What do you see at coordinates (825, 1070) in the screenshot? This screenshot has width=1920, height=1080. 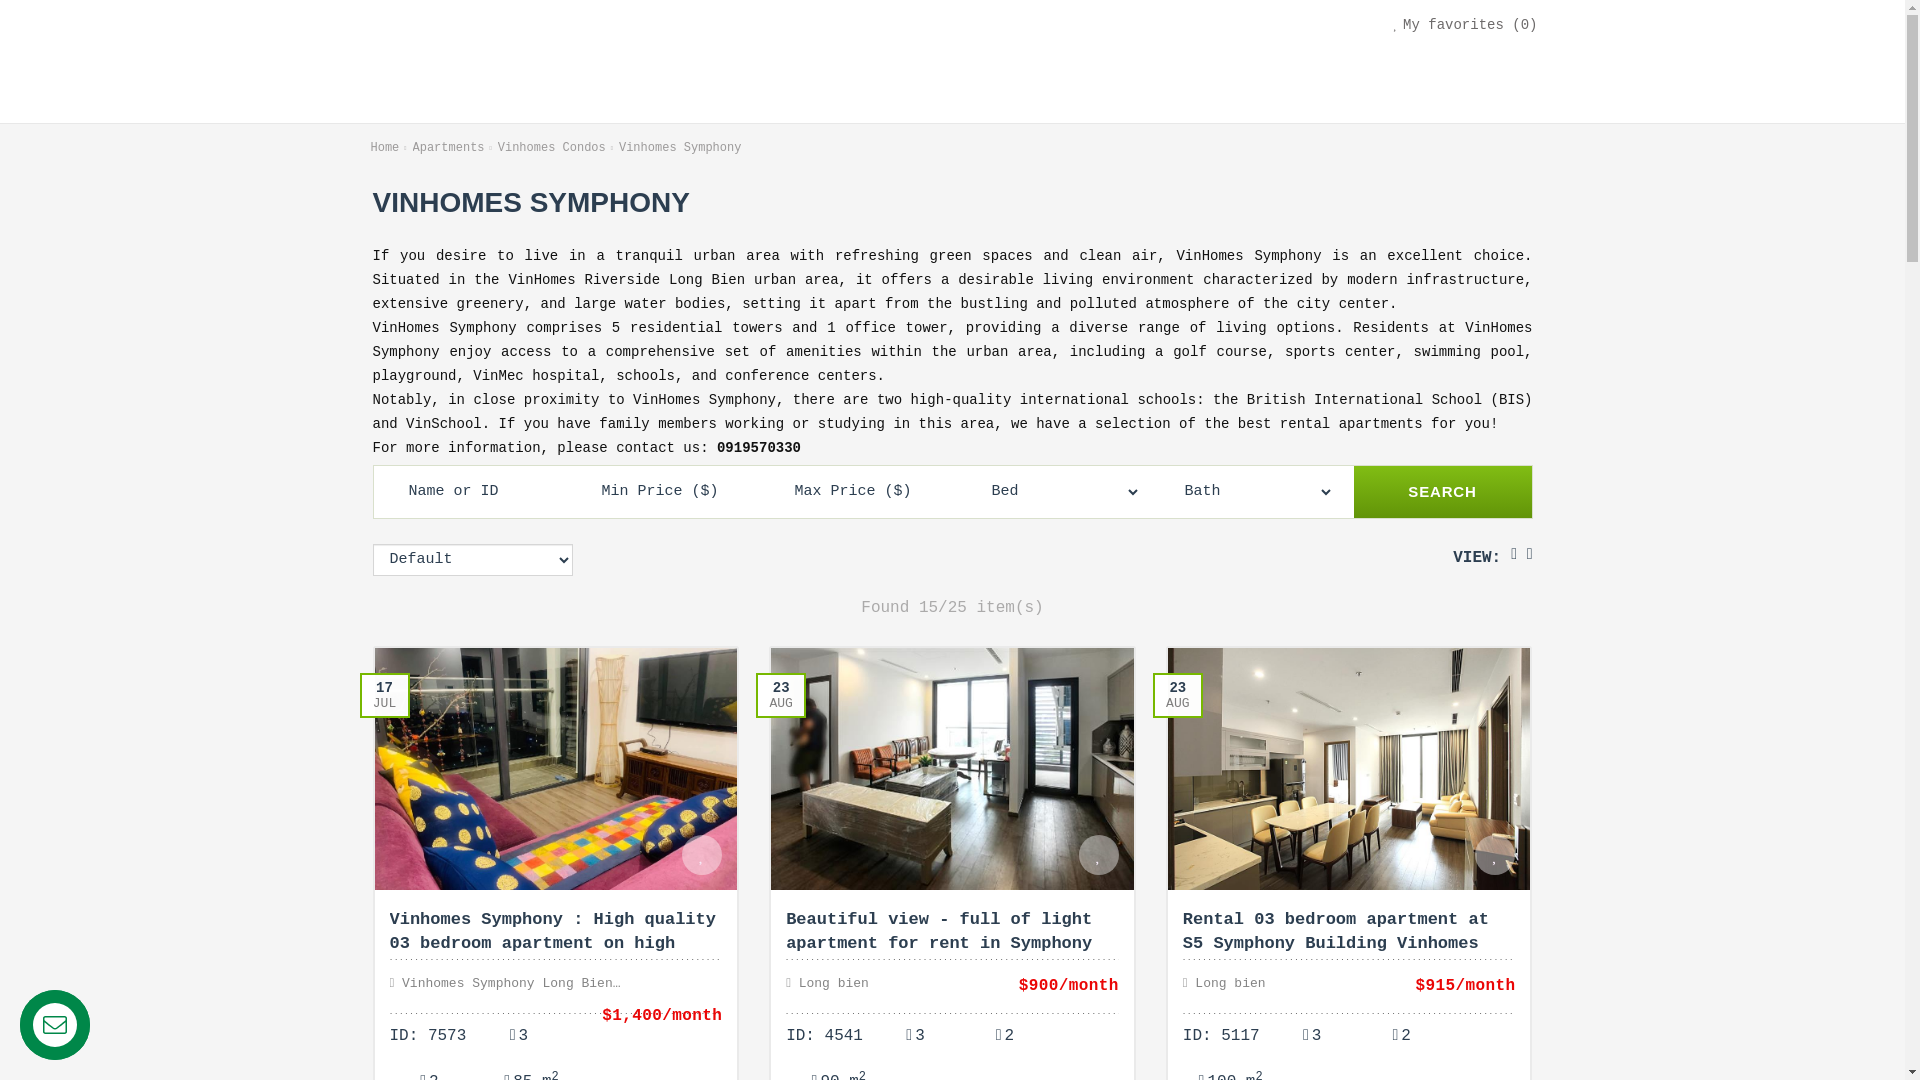 I see `Living Area` at bounding box center [825, 1070].